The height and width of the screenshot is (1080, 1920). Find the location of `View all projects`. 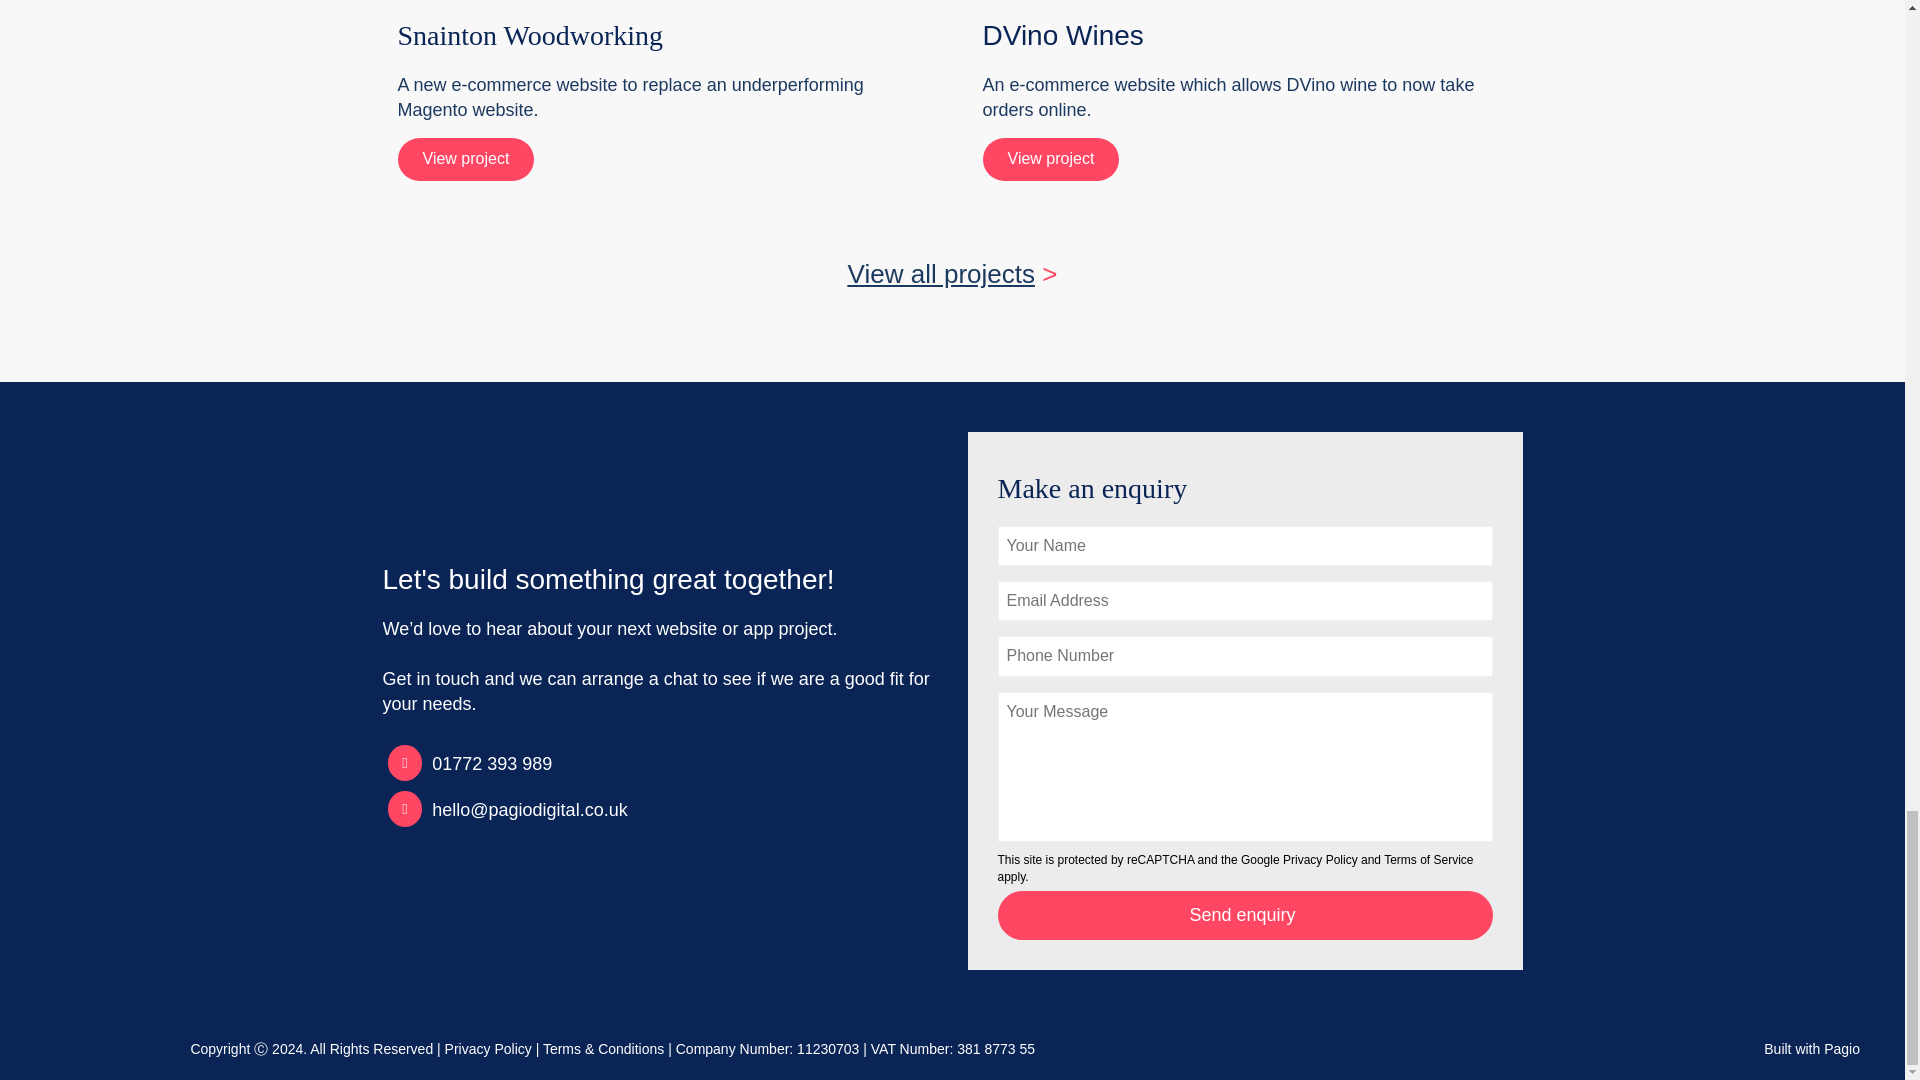

View all projects is located at coordinates (941, 274).